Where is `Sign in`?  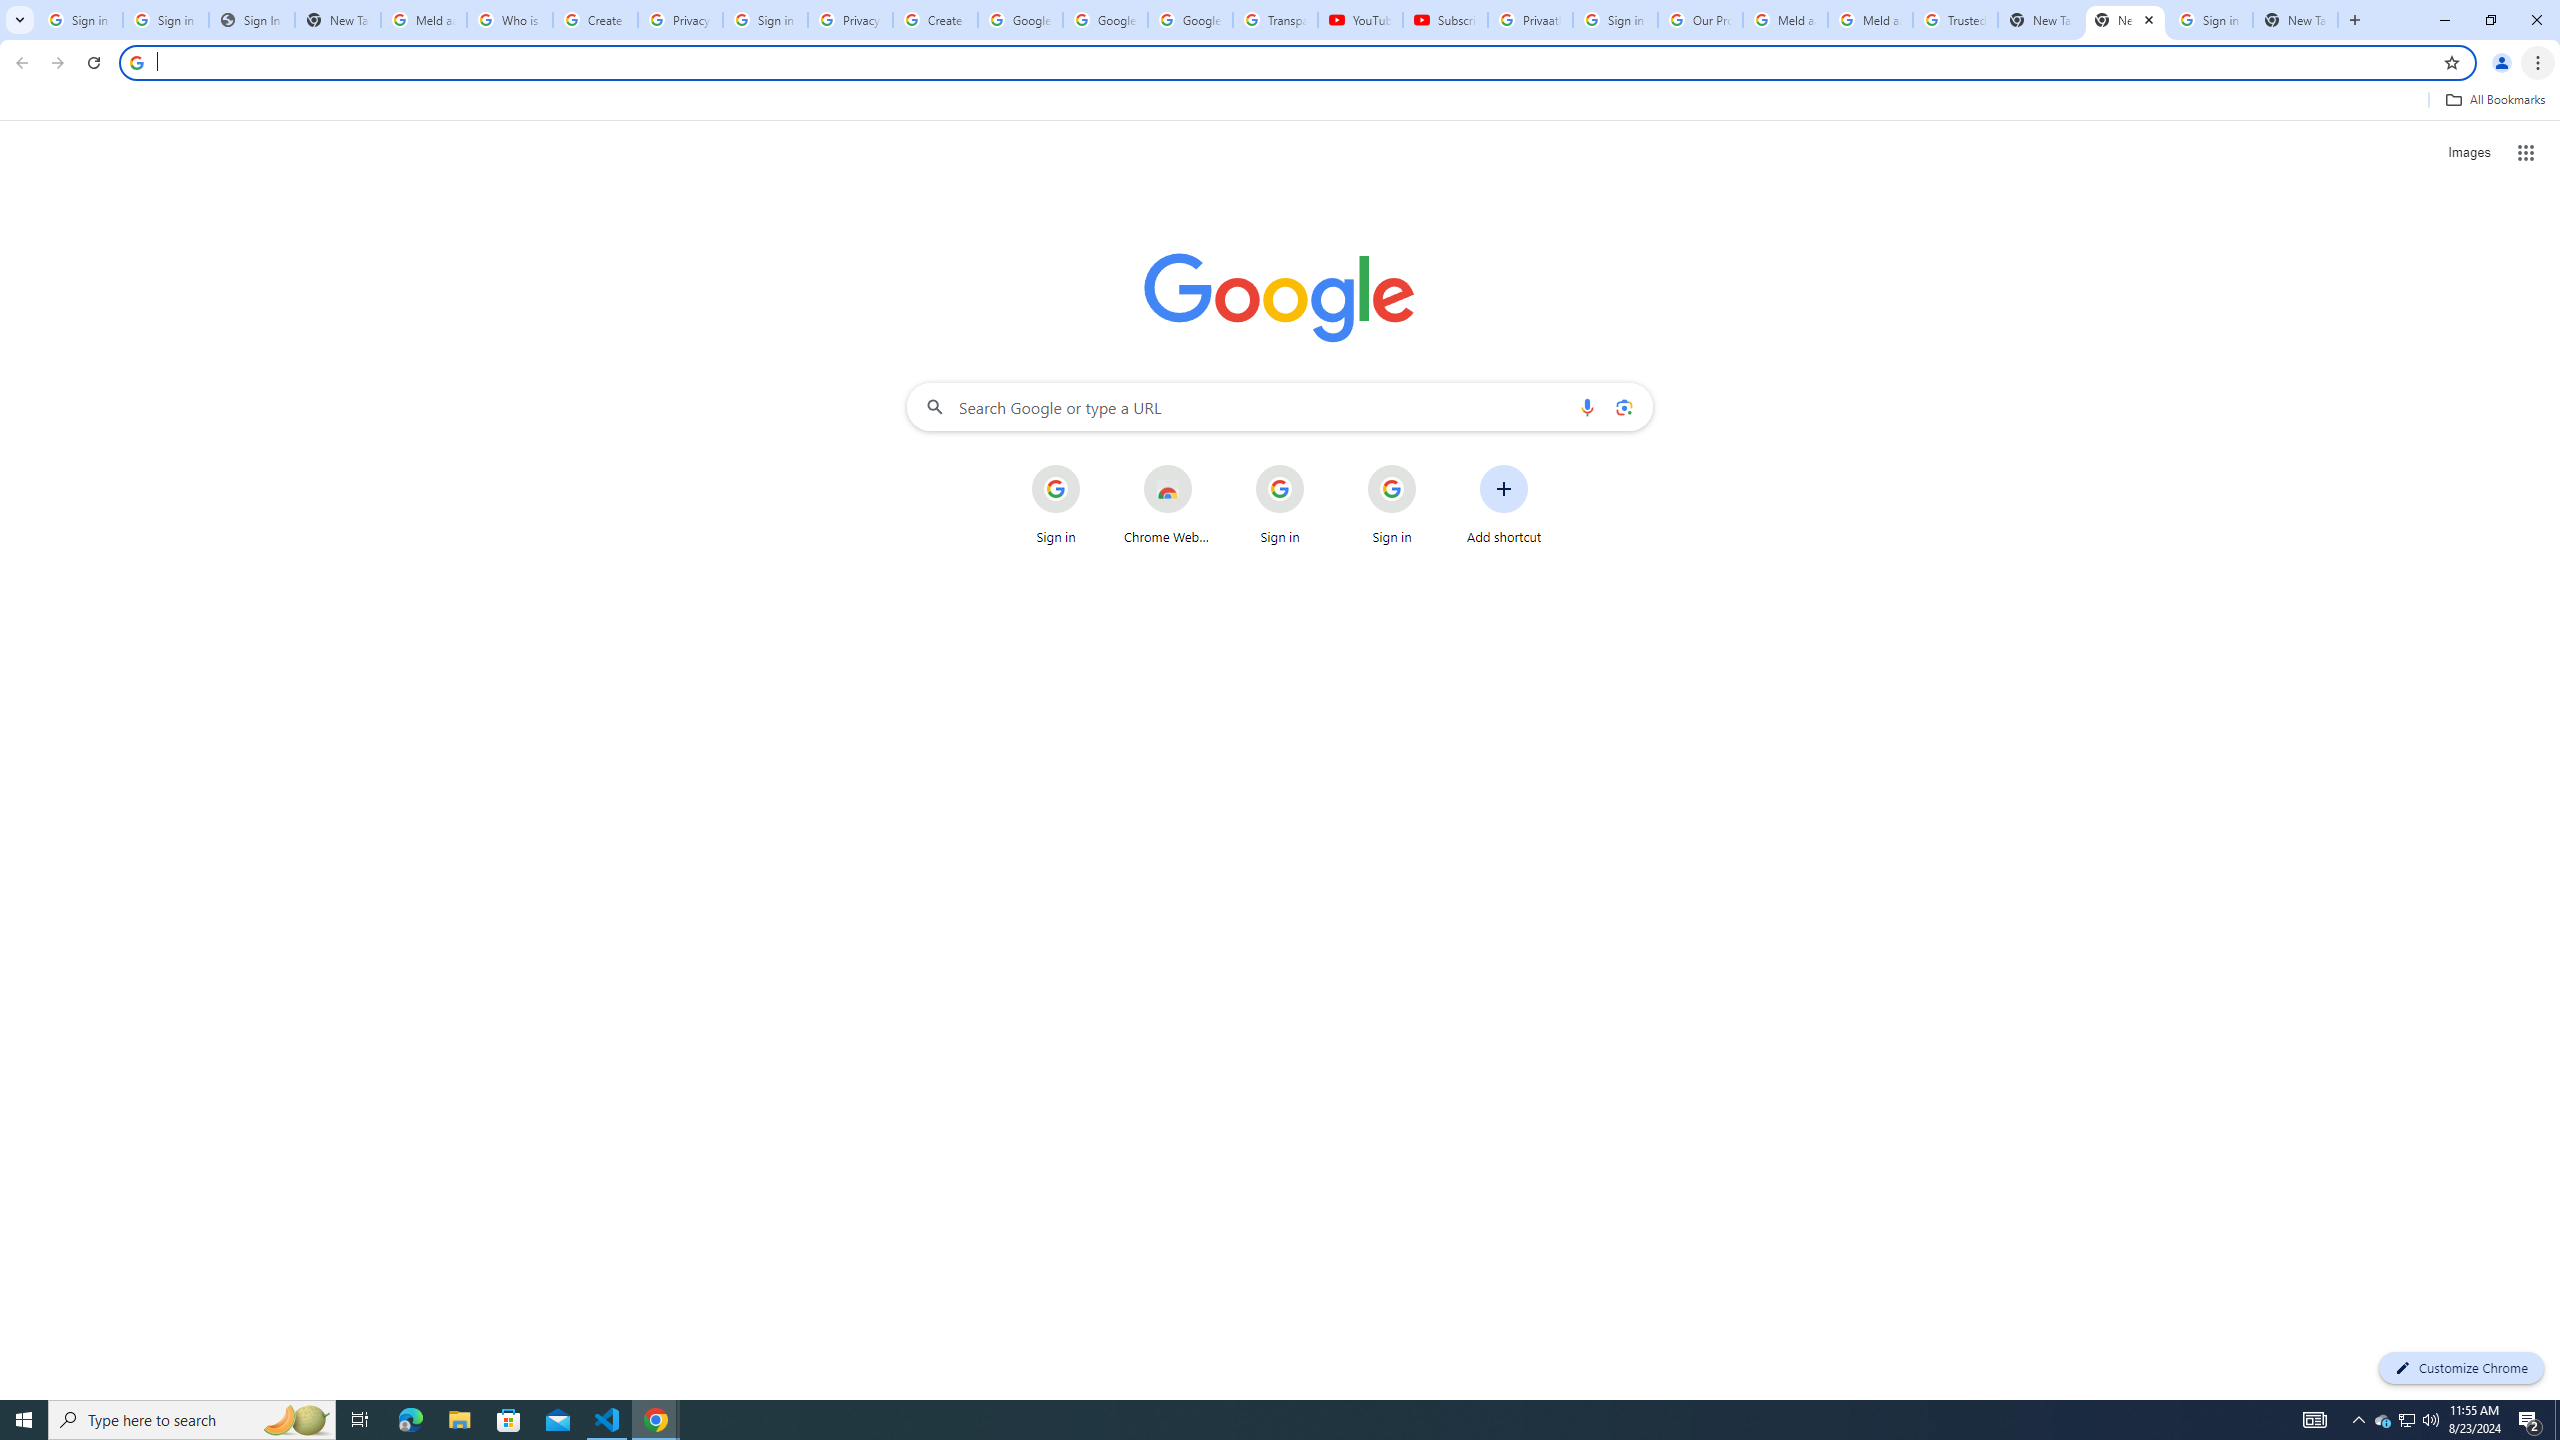
Sign in is located at coordinates (1392, 505).